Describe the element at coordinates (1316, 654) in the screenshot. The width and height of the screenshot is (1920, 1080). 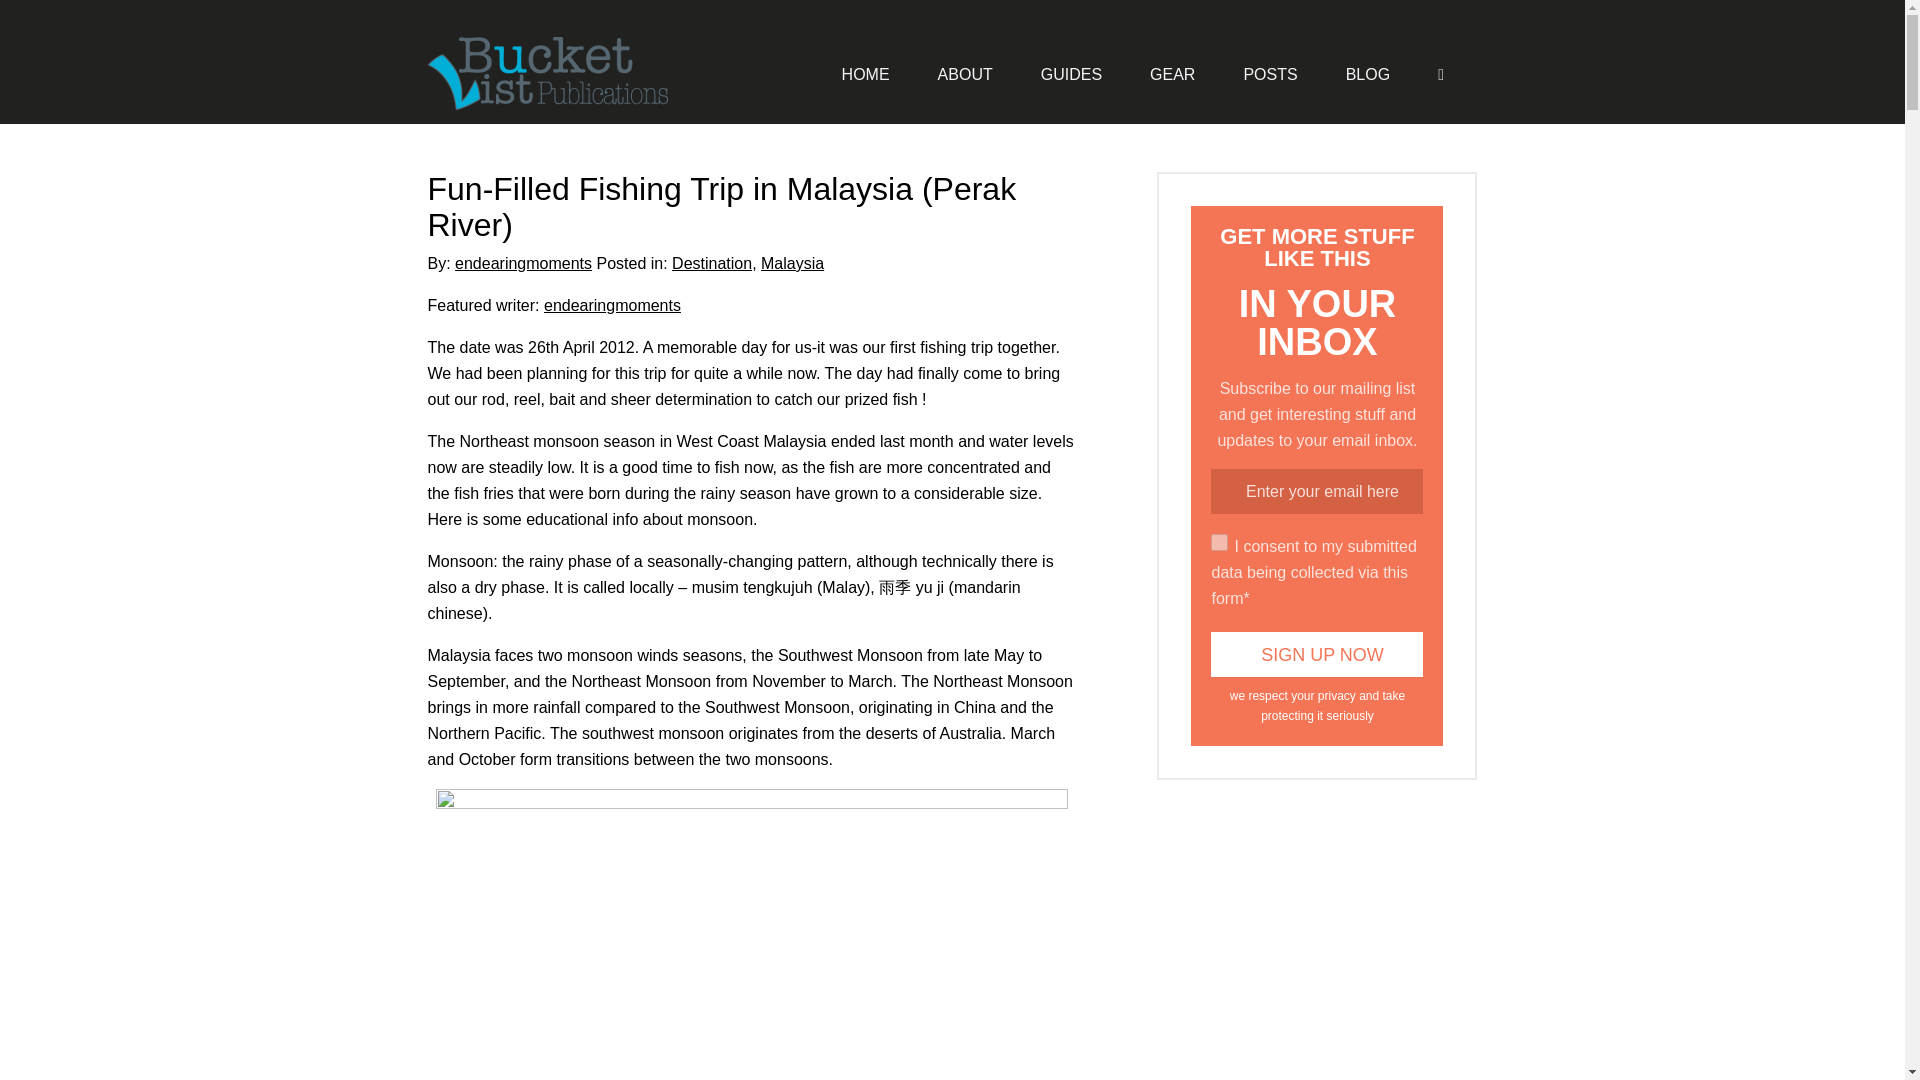
I see `Sign Up Now` at that location.